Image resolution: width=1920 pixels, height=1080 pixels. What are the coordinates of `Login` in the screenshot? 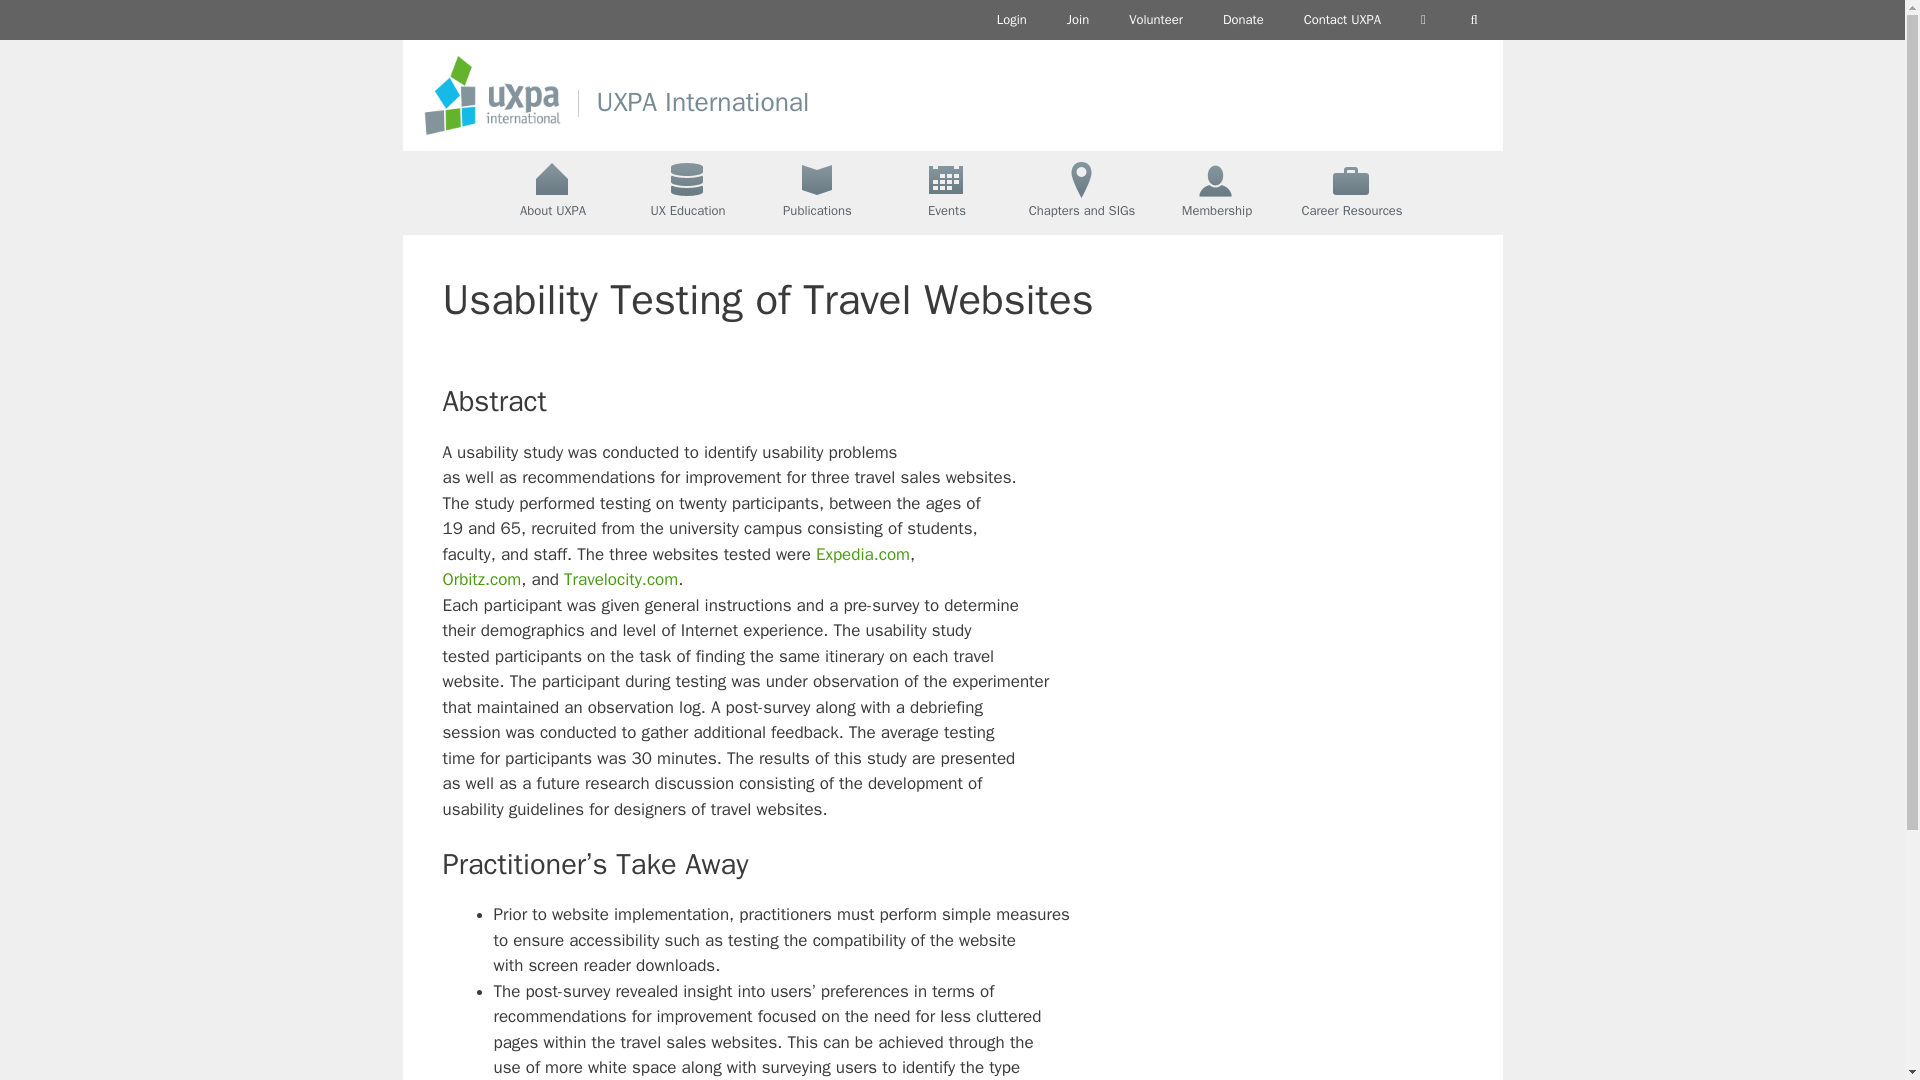 It's located at (1012, 20).